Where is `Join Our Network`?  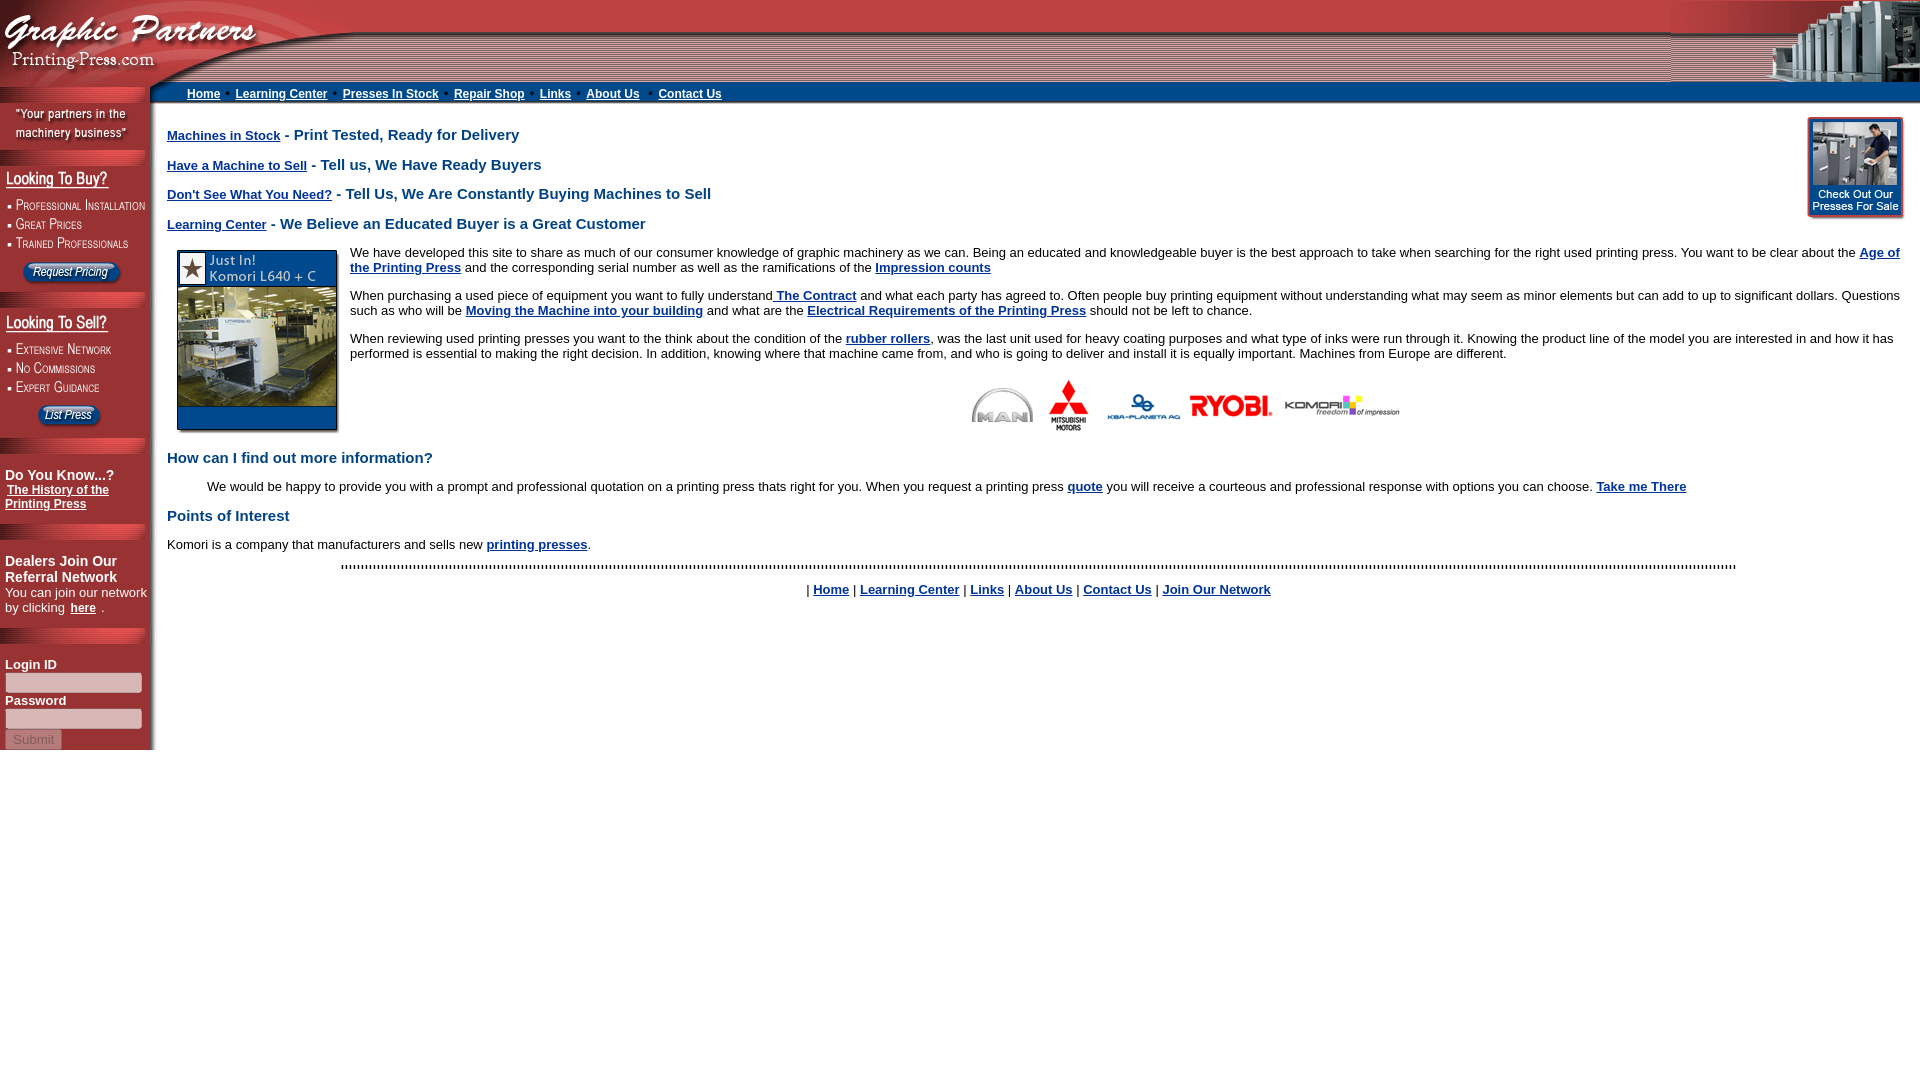 Join Our Network is located at coordinates (1215, 590).